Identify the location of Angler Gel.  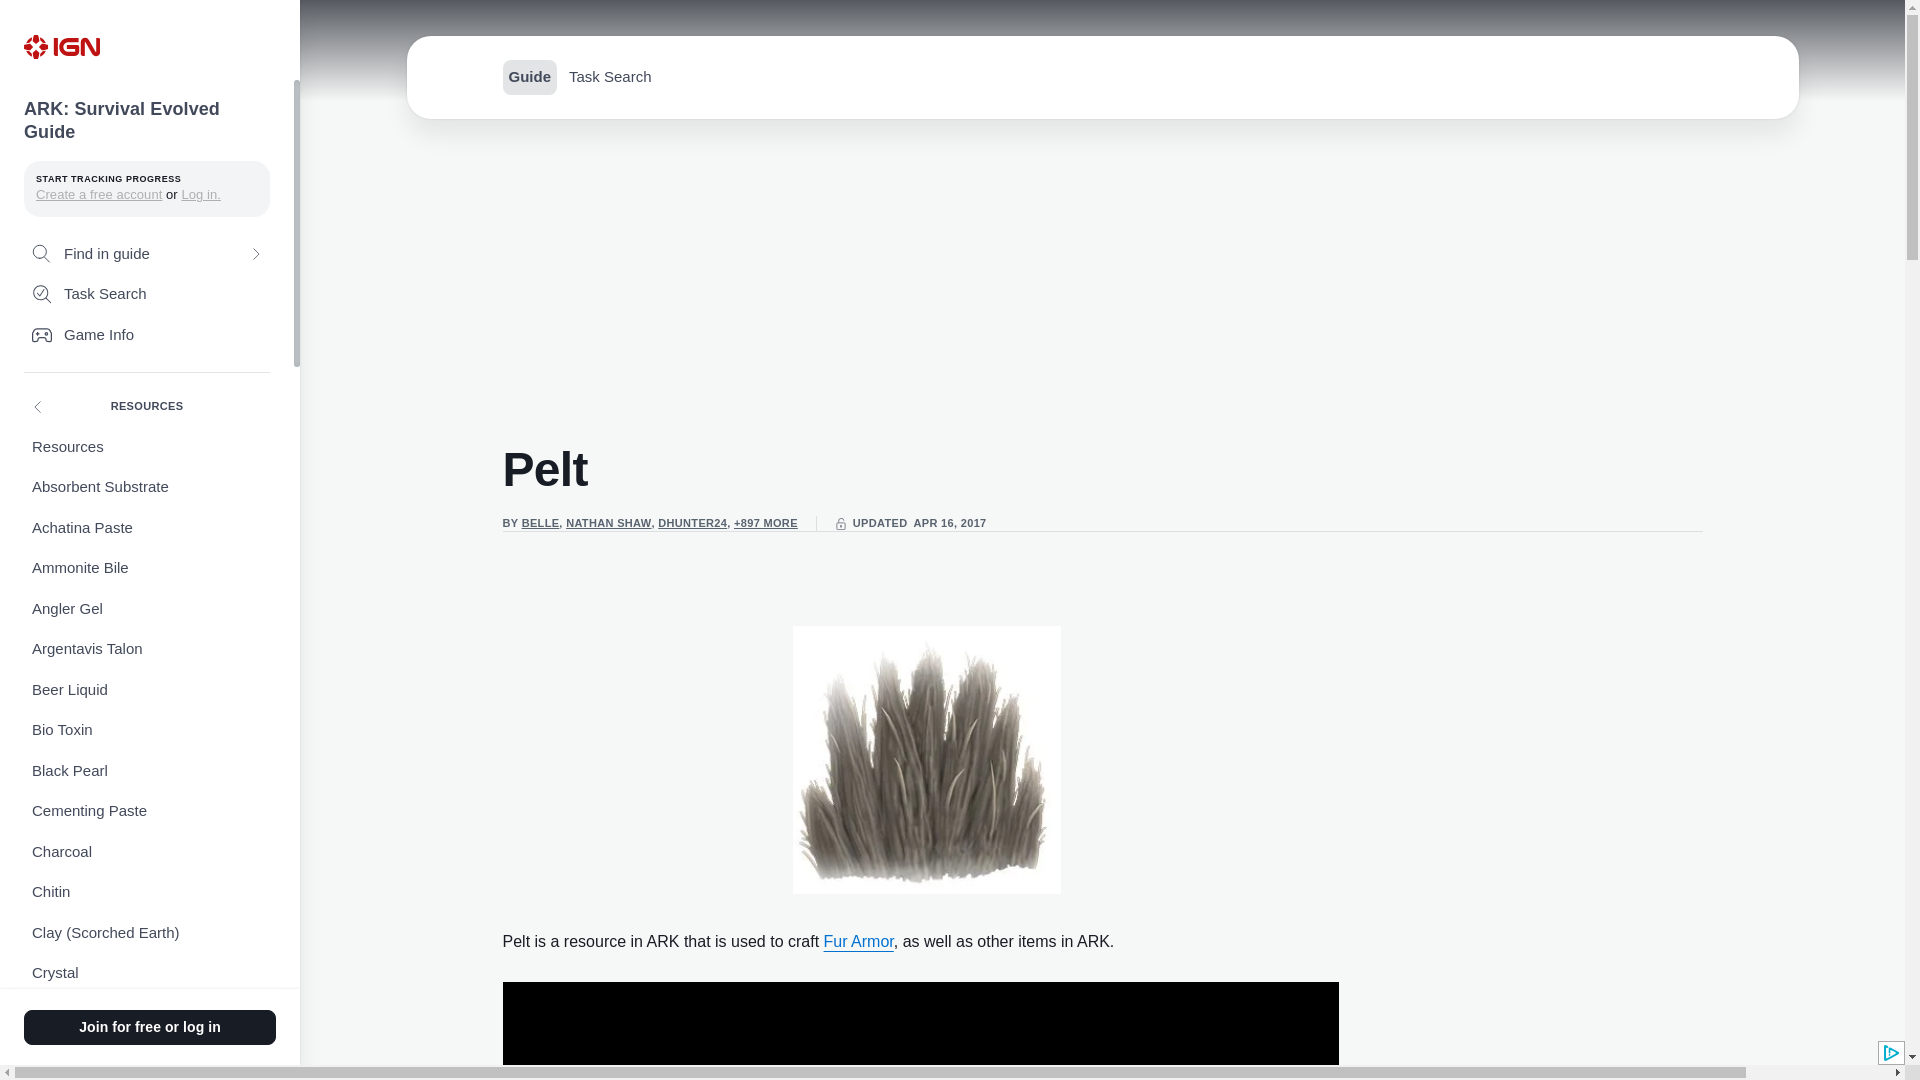
(146, 608).